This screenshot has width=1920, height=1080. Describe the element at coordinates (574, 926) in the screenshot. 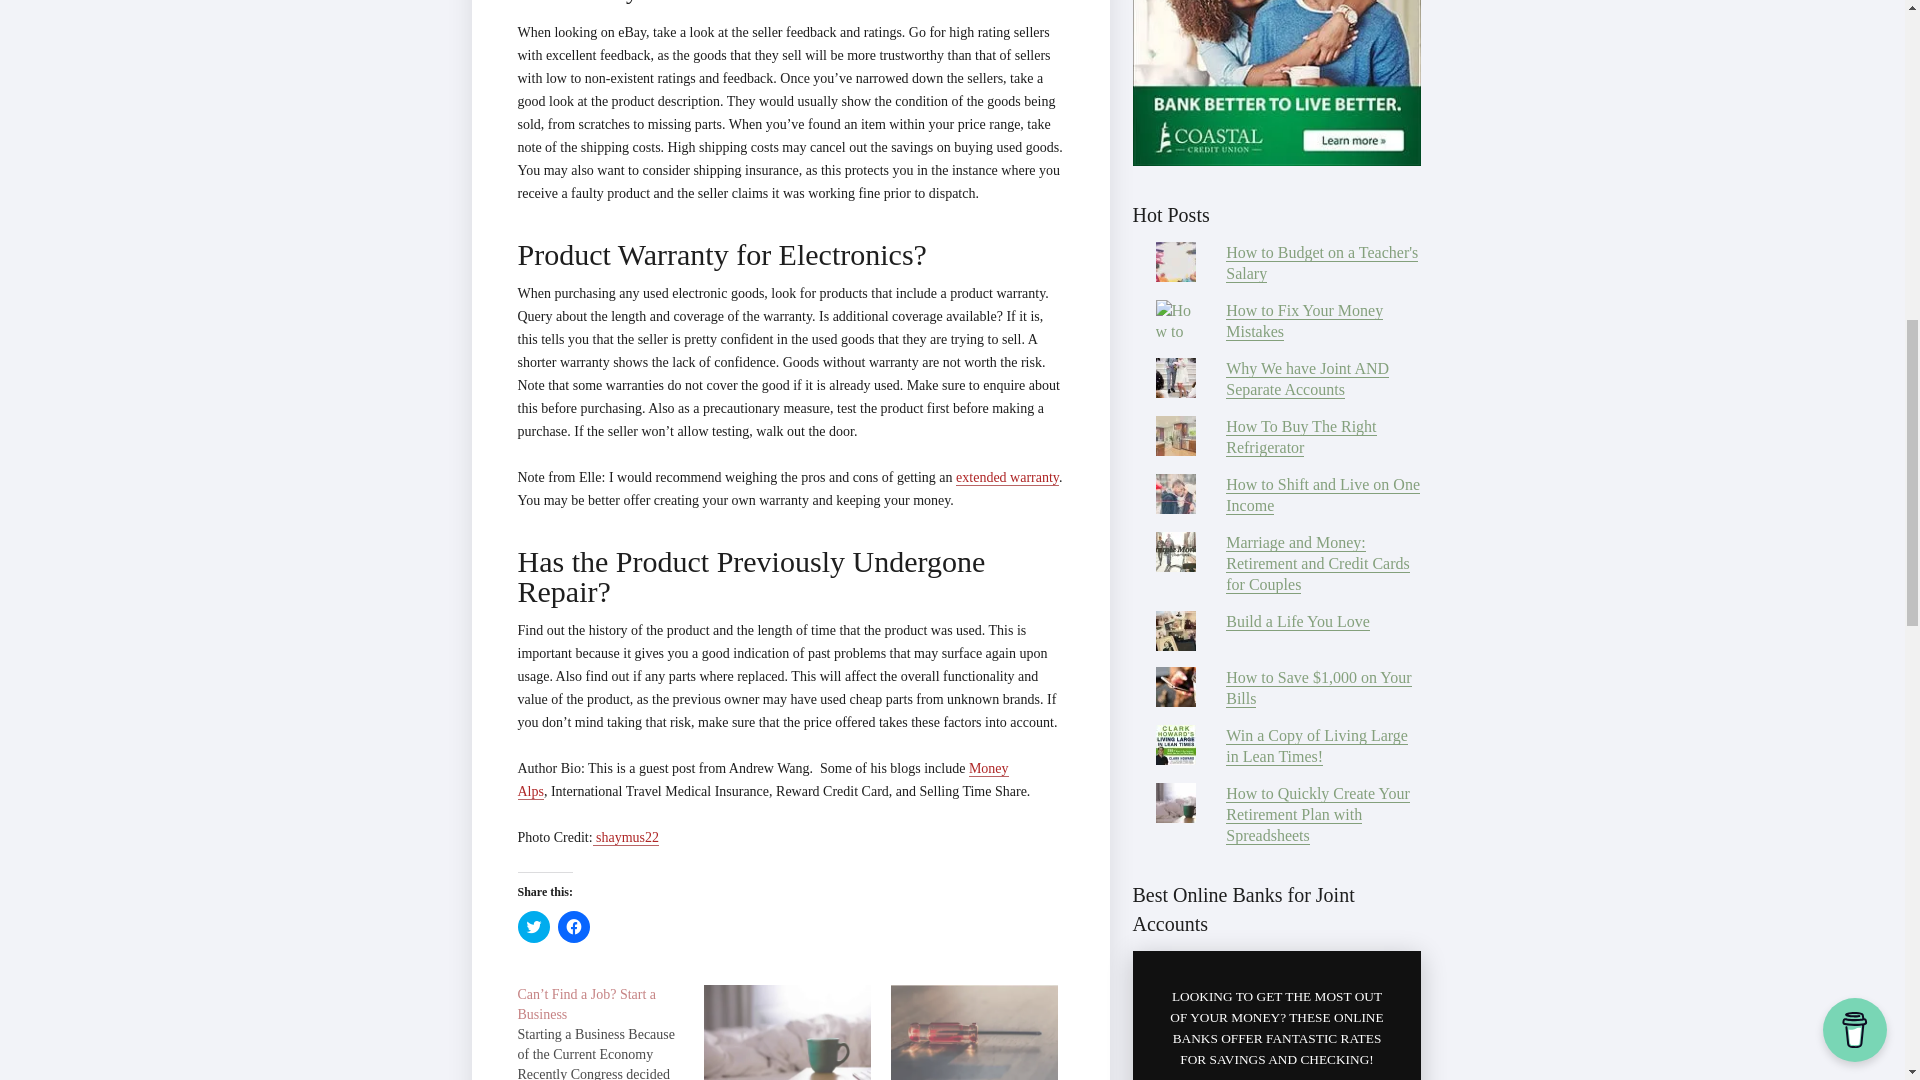

I see `Click to share on Facebook` at that location.